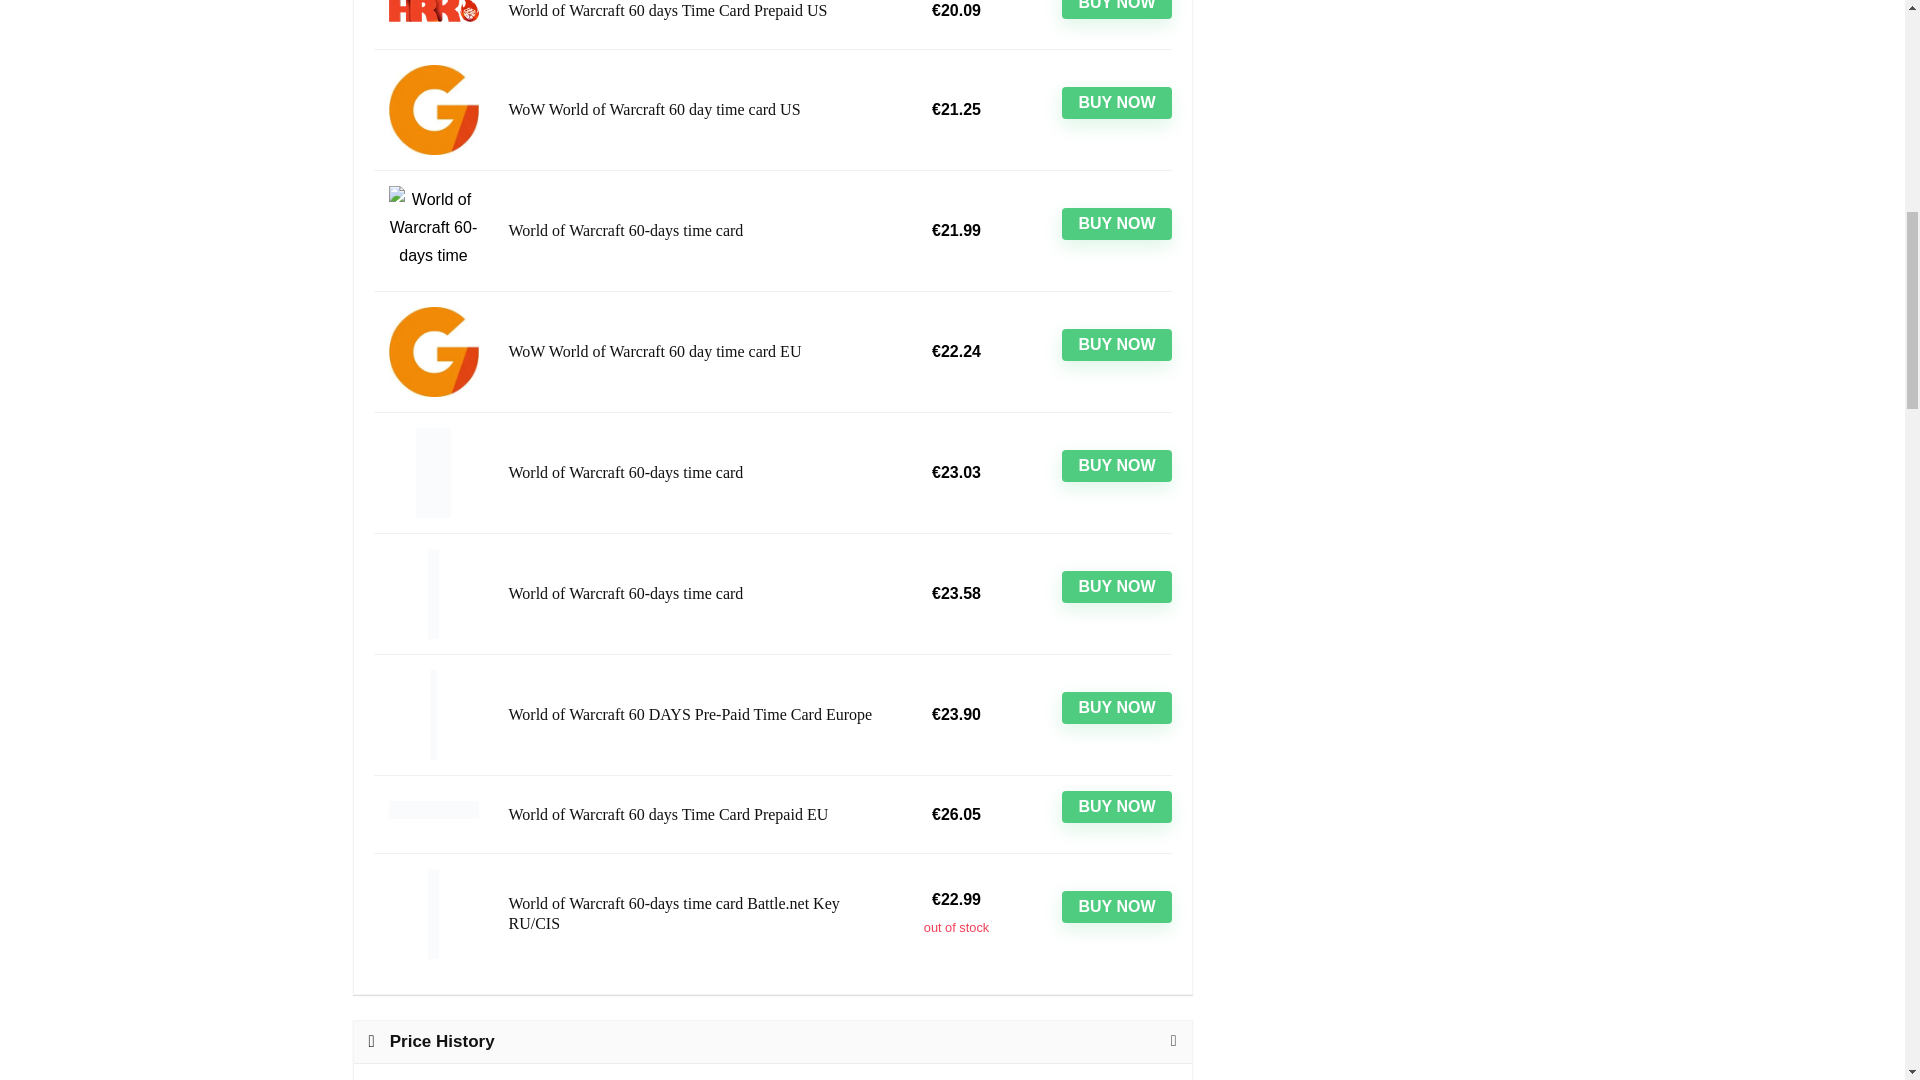  What do you see at coordinates (692, 10) in the screenshot?
I see `World of Warcraft 60 days Time Card Prepaid US` at bounding box center [692, 10].